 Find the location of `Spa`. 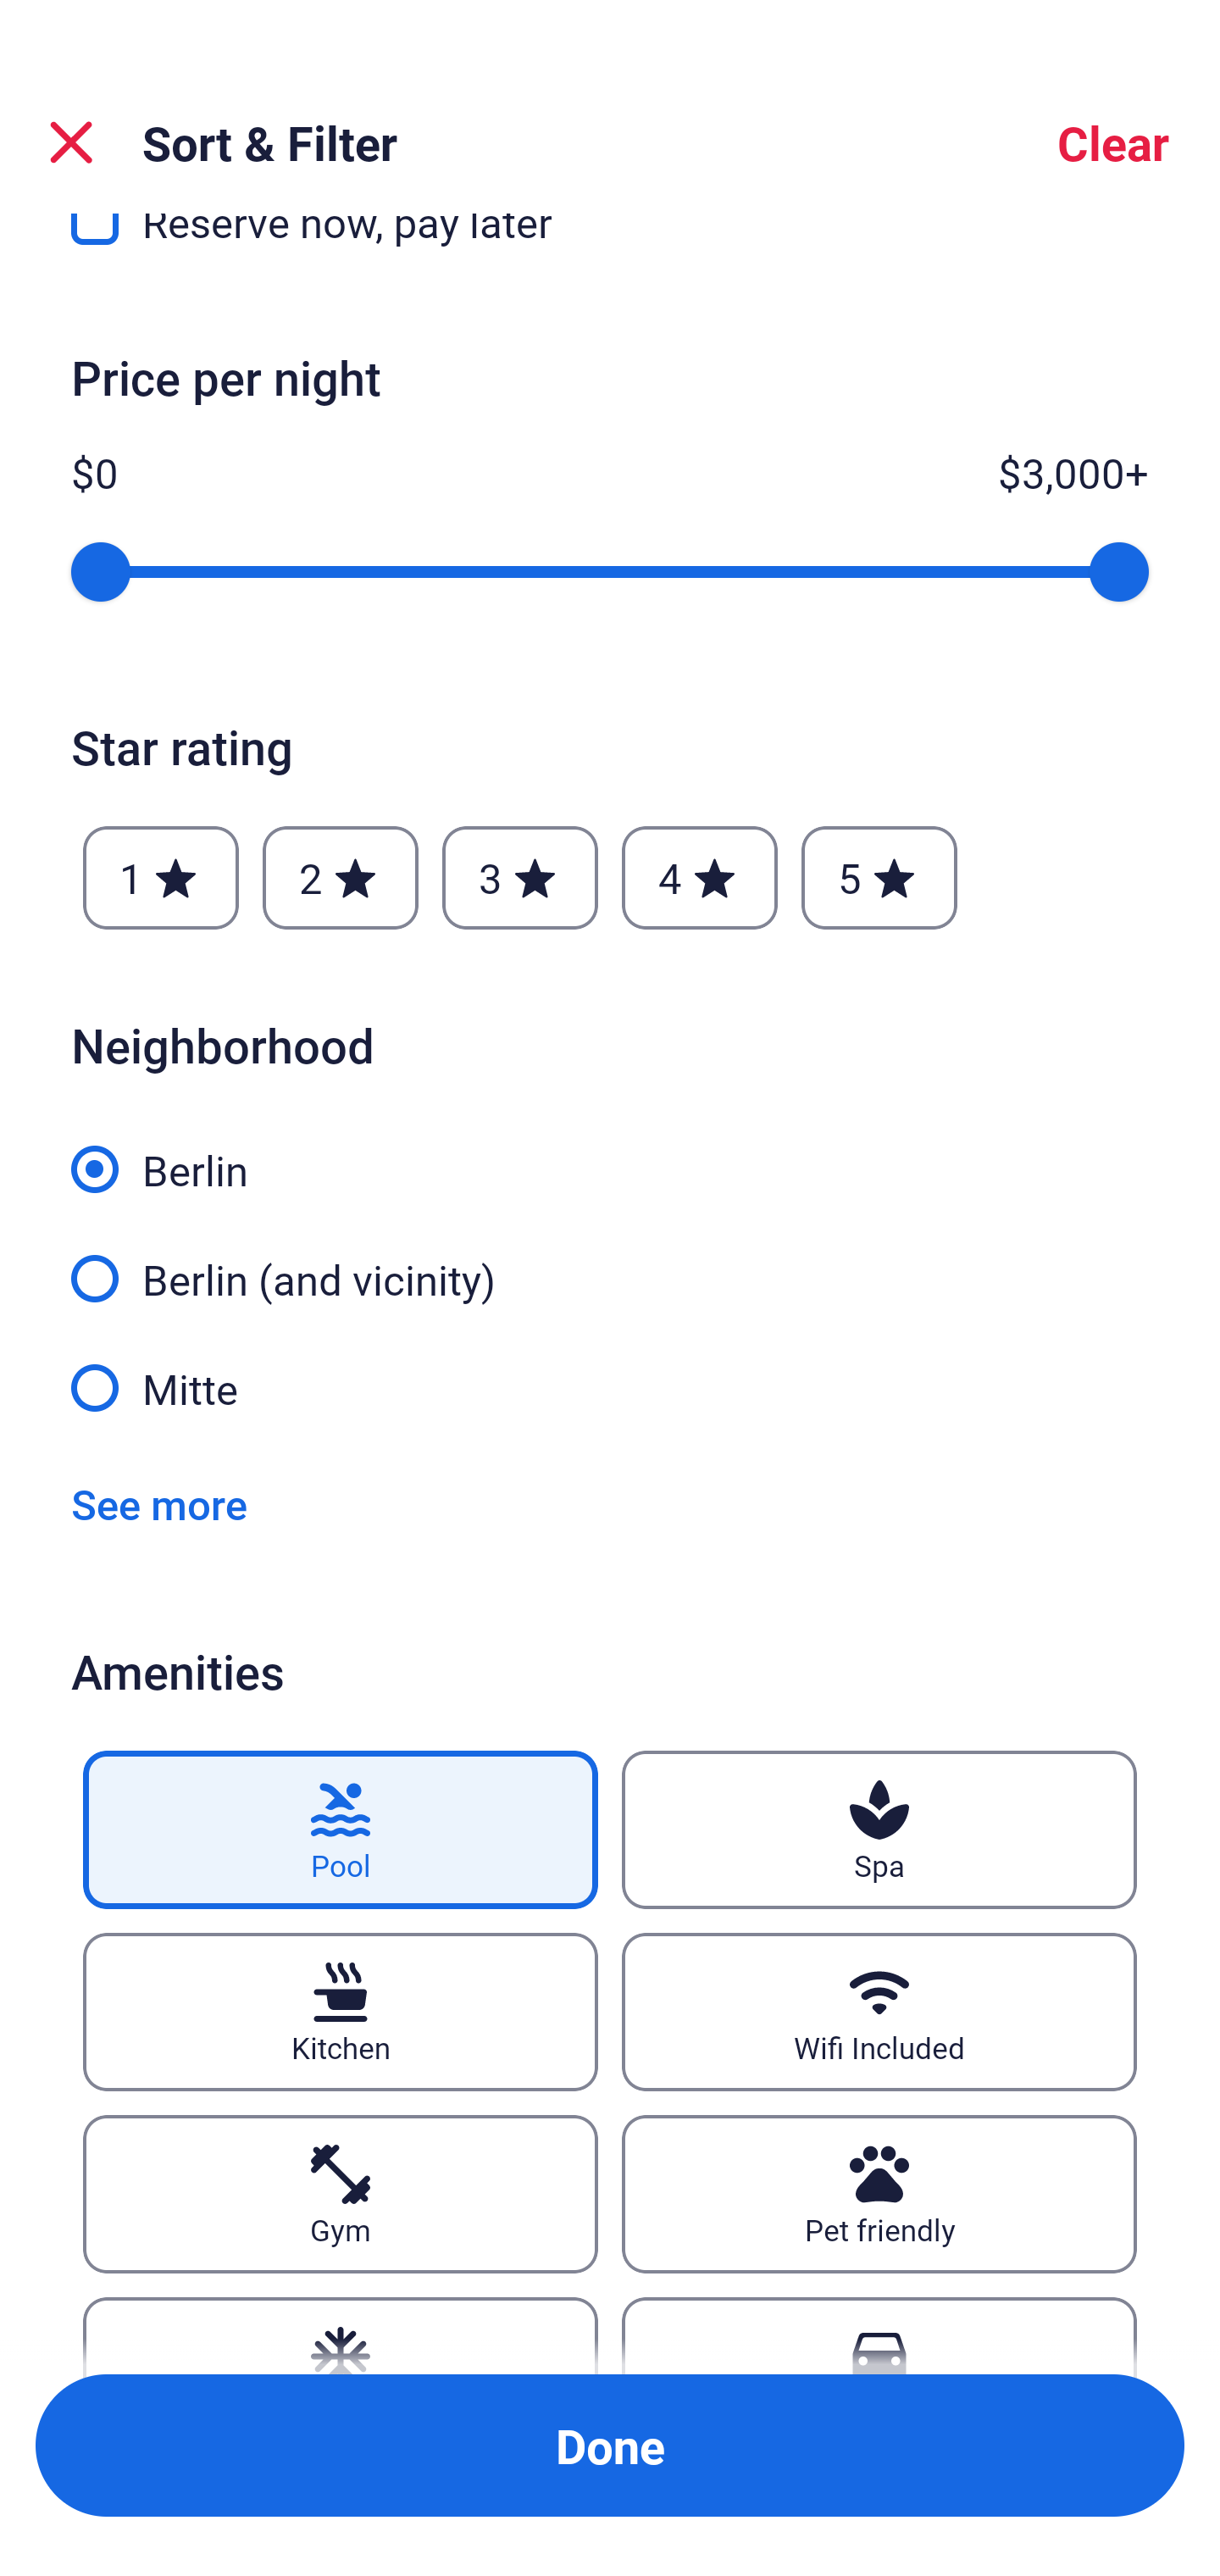

Spa is located at coordinates (879, 1830).